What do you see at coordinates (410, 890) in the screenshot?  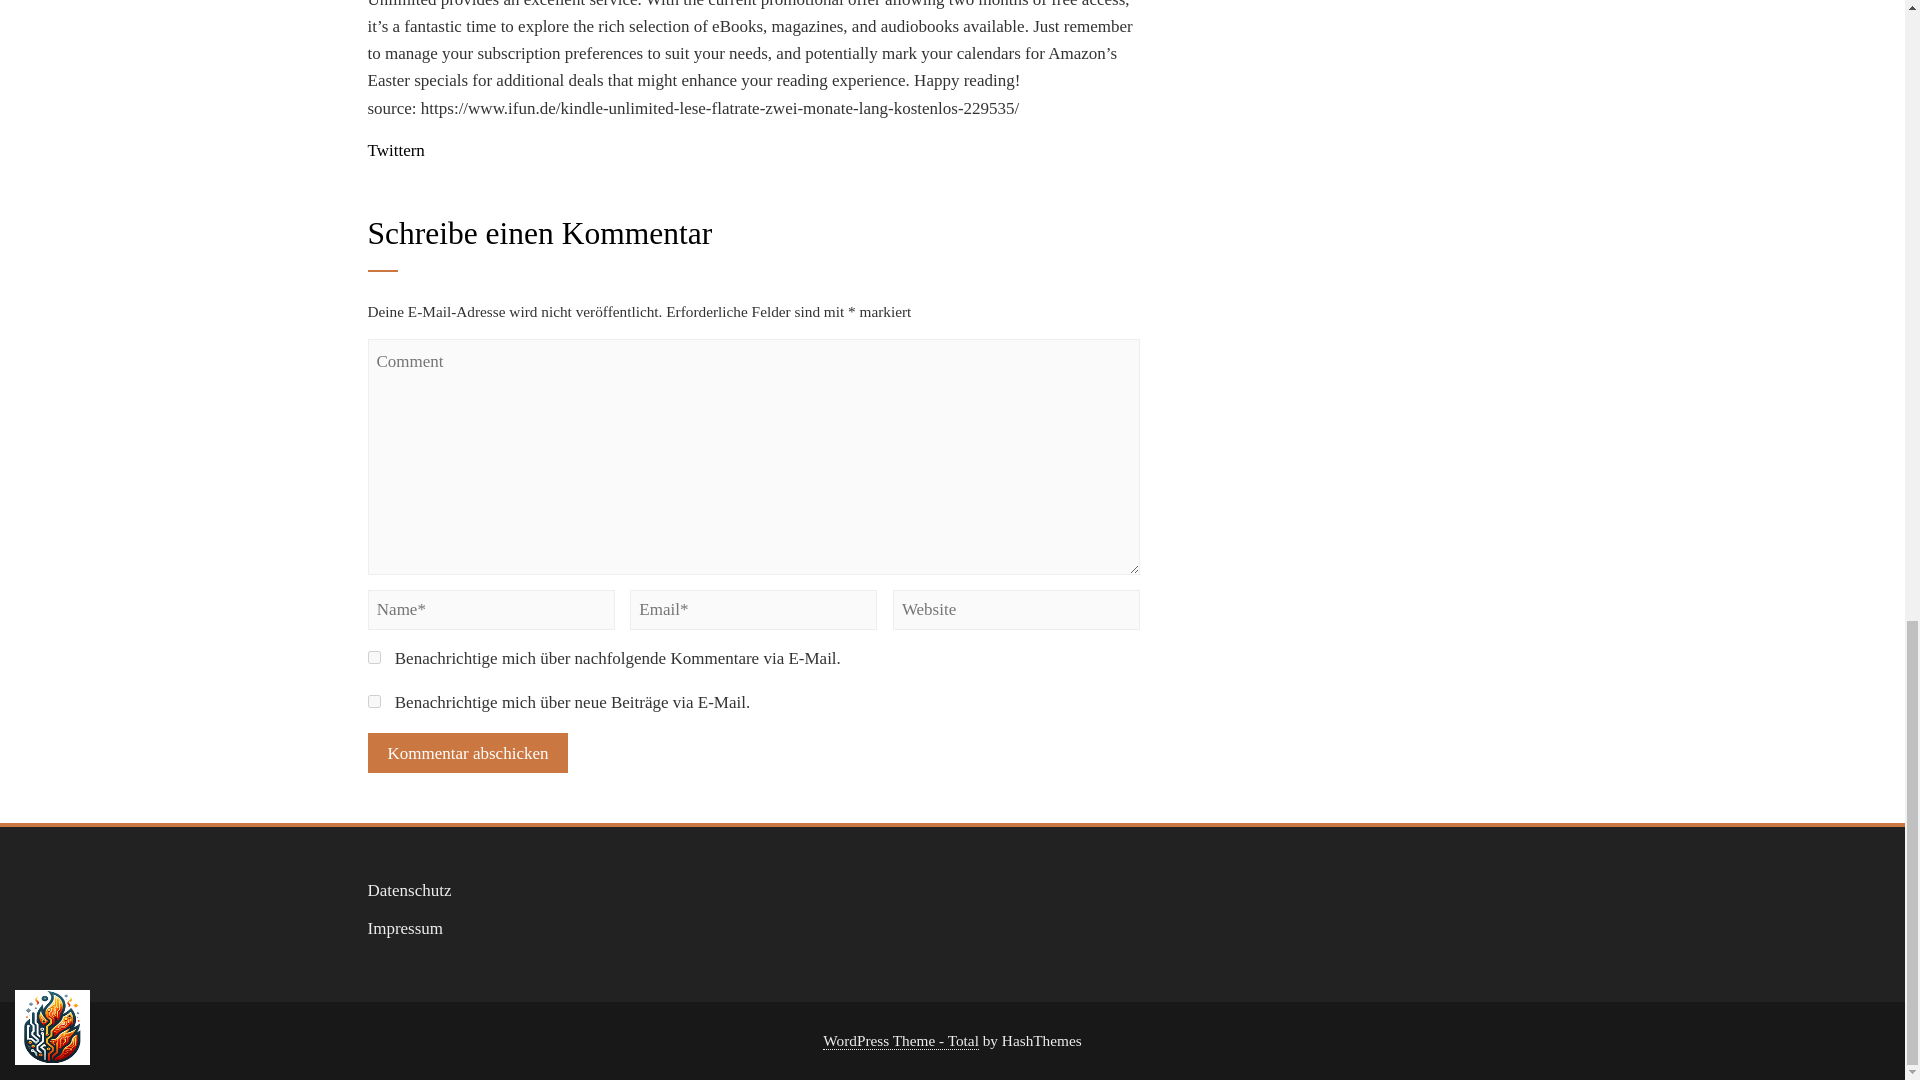 I see `Datenschutz` at bounding box center [410, 890].